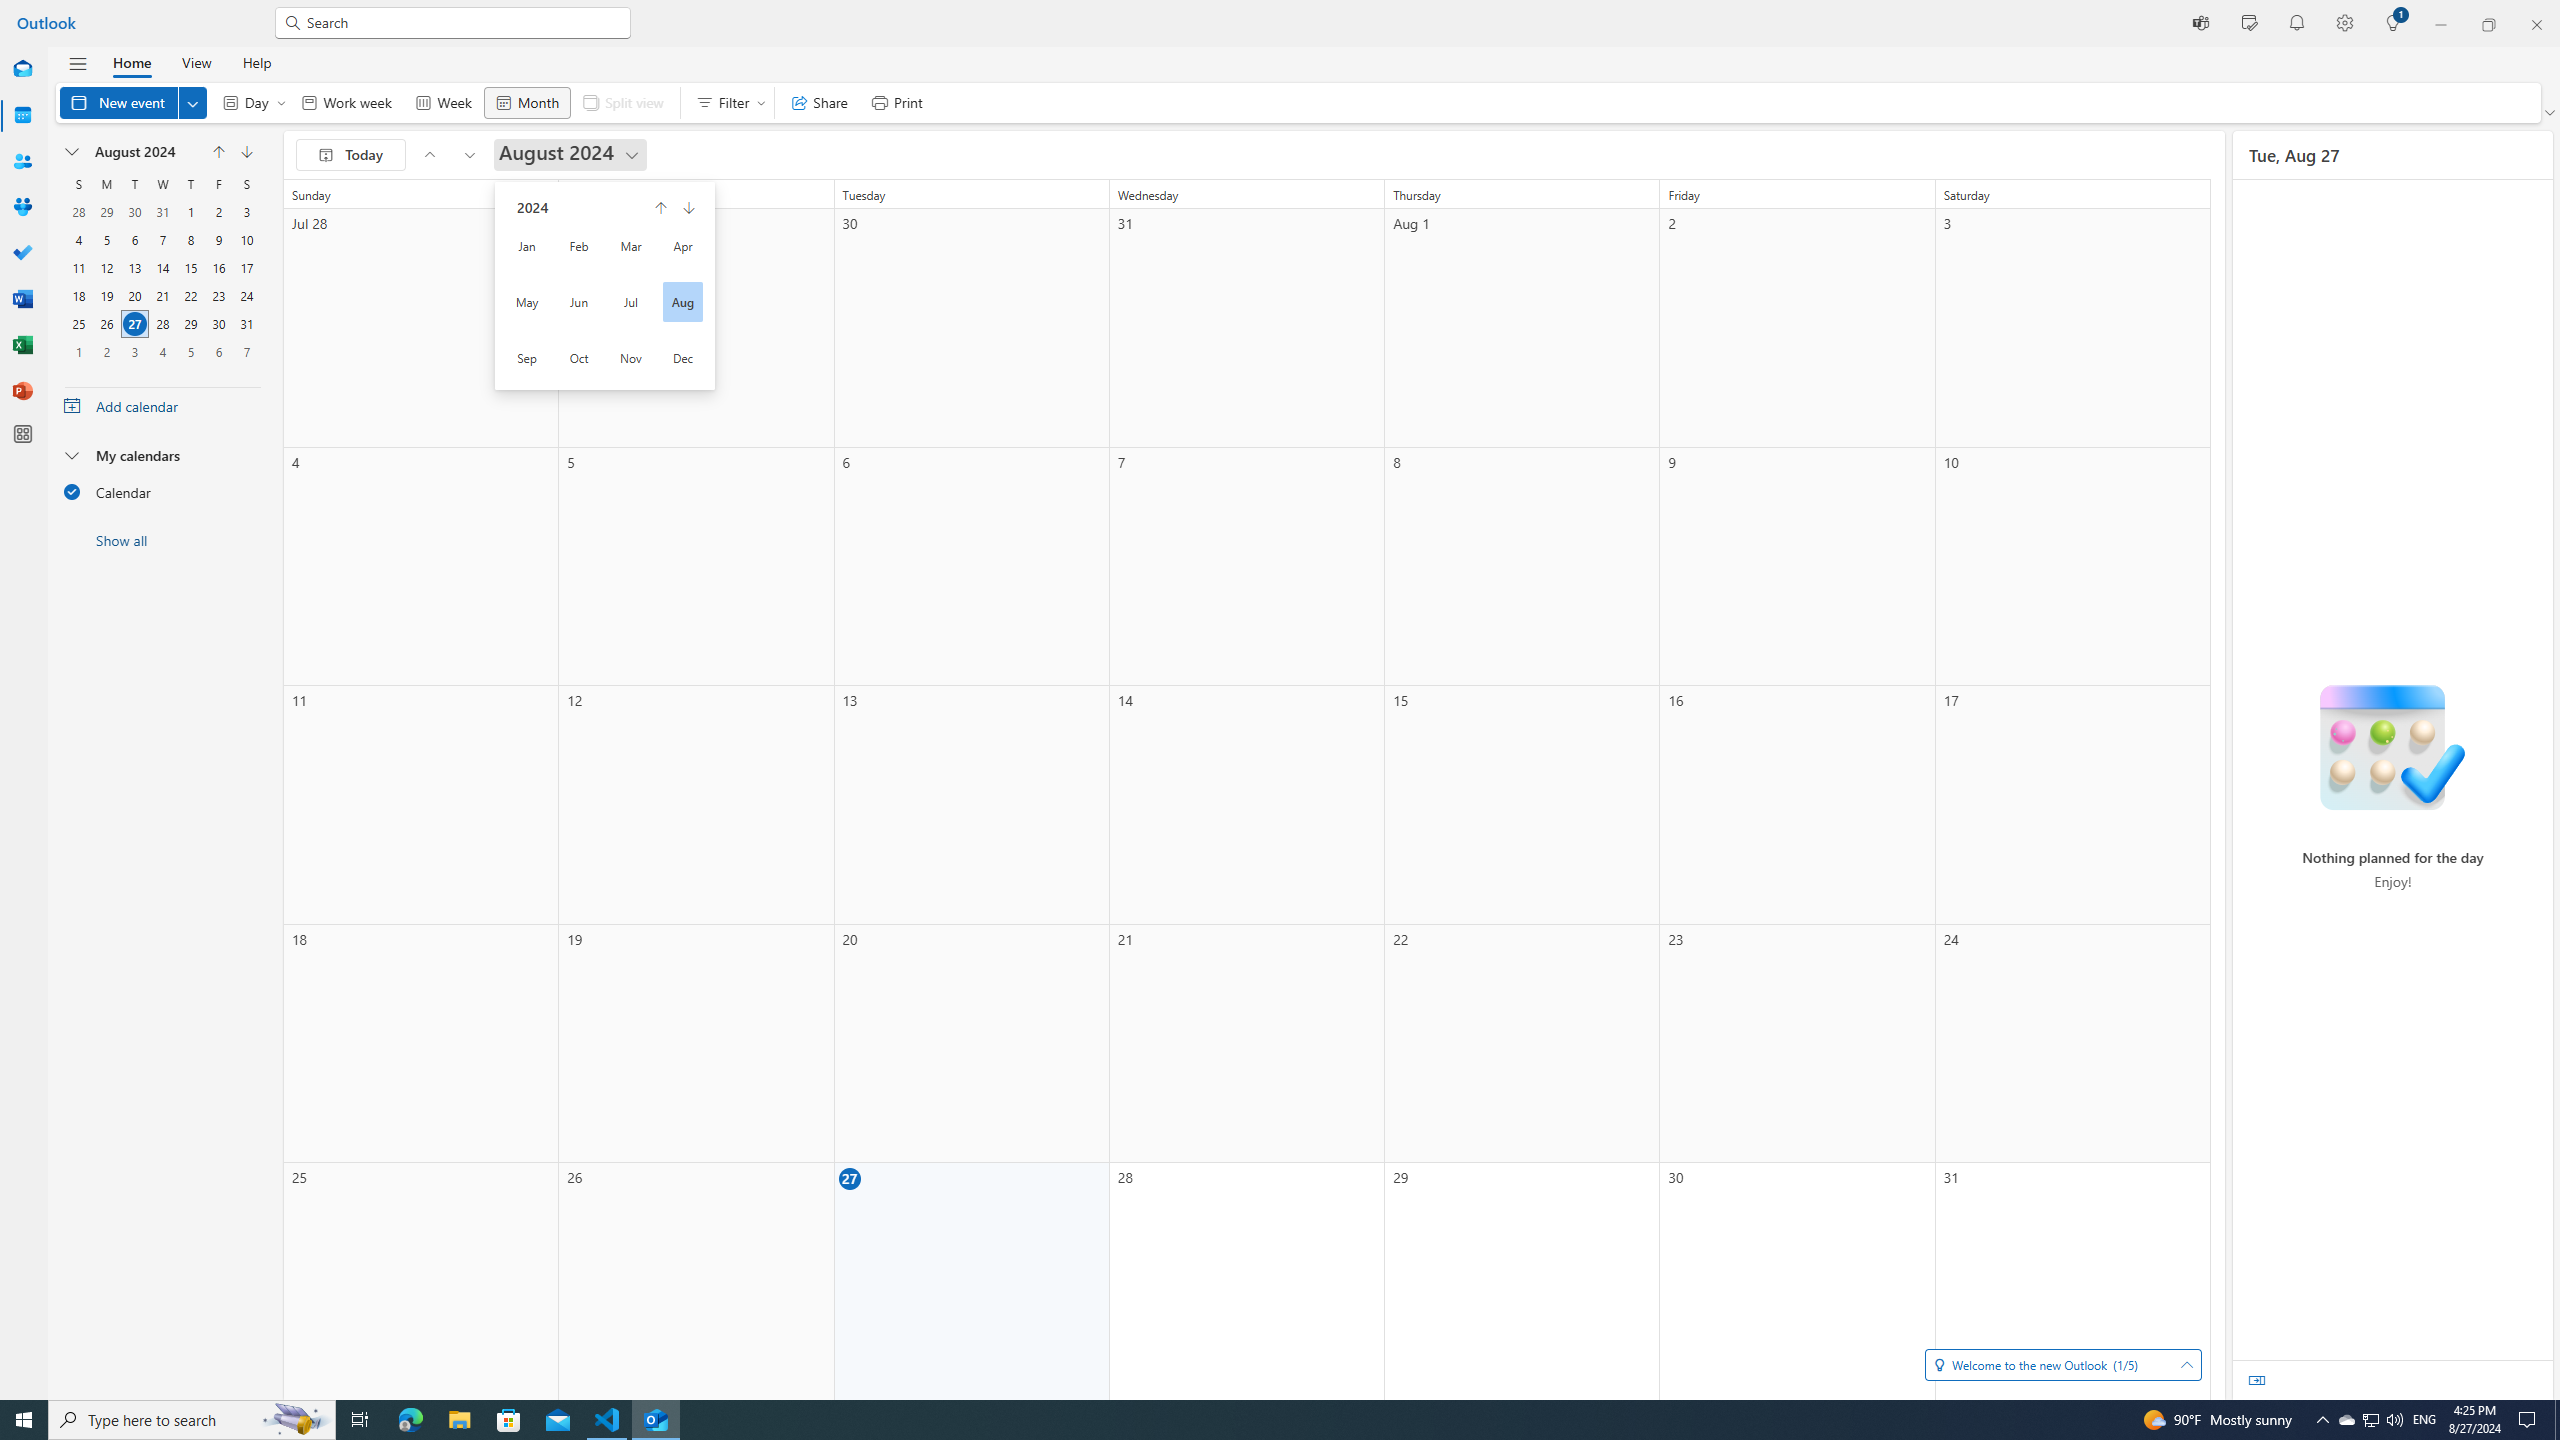 This screenshot has height=1440, width=2560. What do you see at coordinates (79, 212) in the screenshot?
I see `28, July, 2024` at bounding box center [79, 212].